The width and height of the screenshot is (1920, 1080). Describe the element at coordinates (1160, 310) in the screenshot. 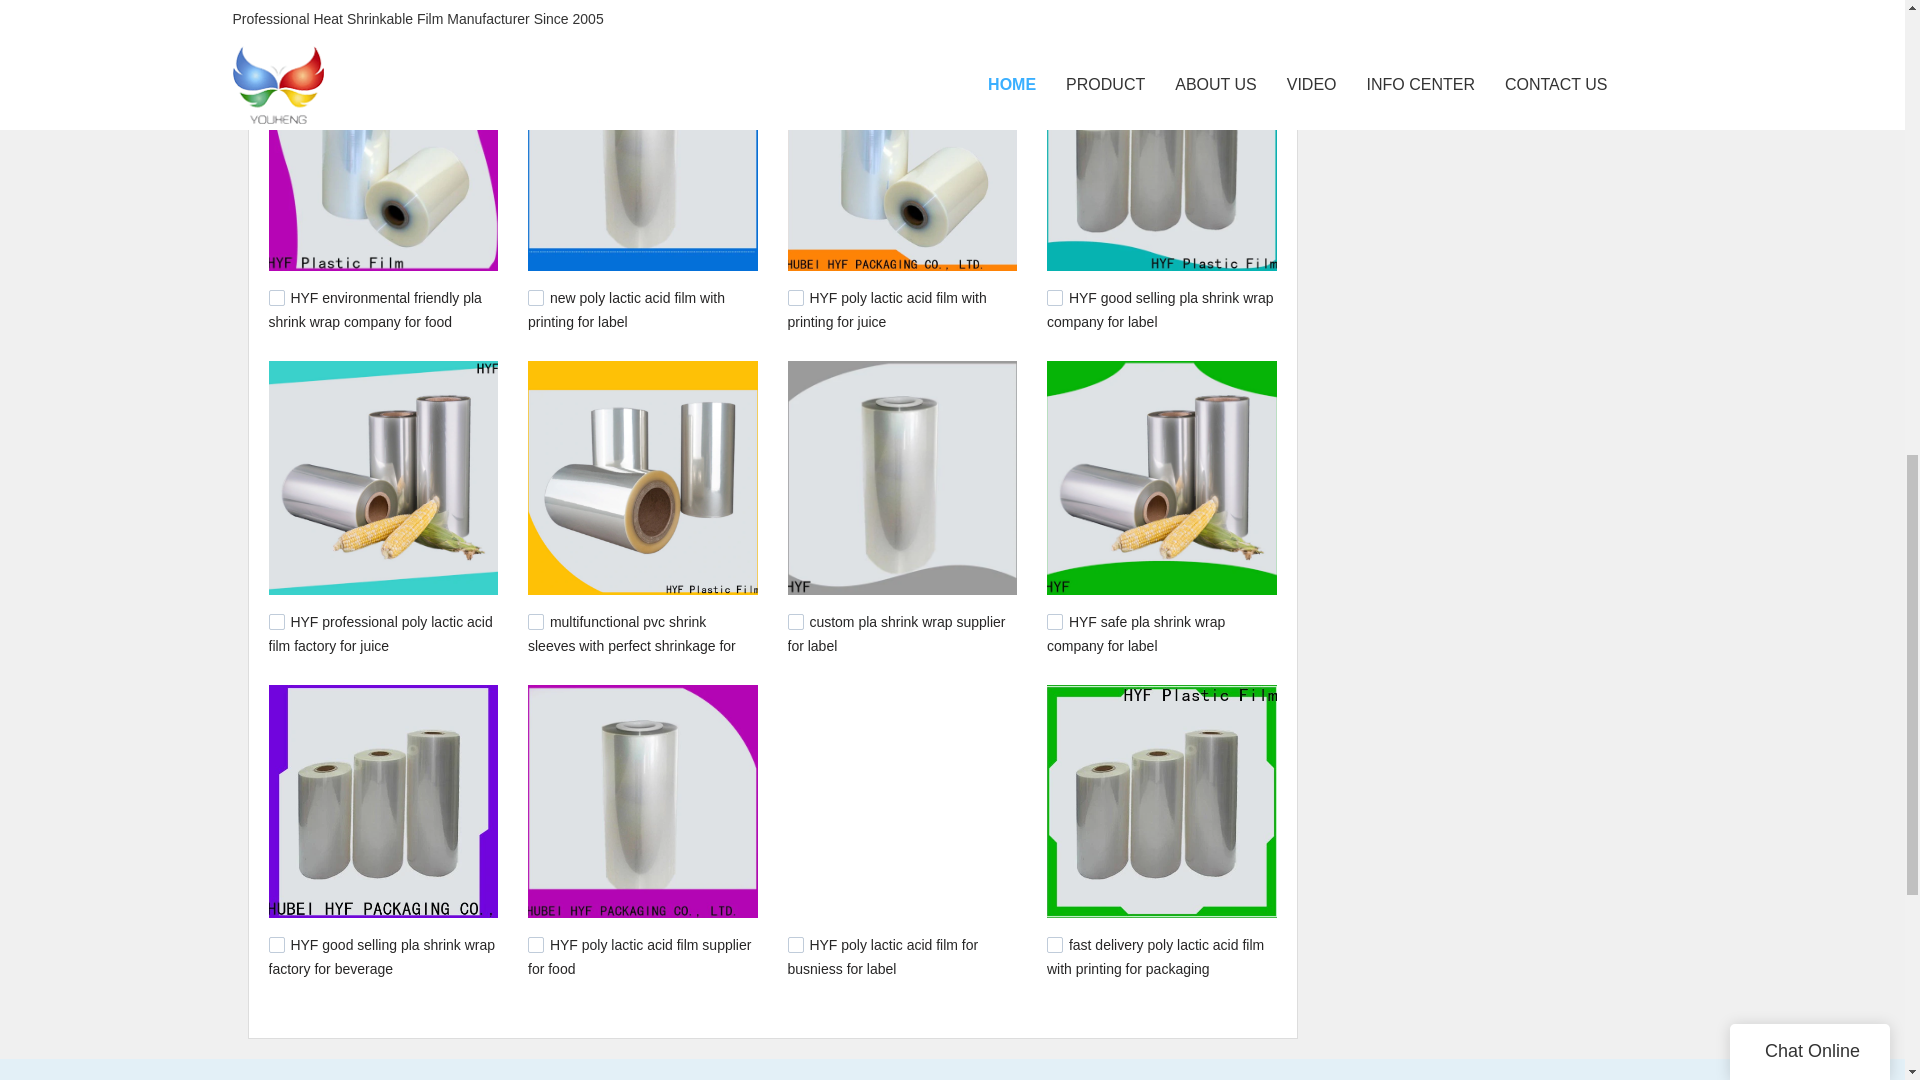

I see `HYF good selling pla shrink wrap company for label` at that location.